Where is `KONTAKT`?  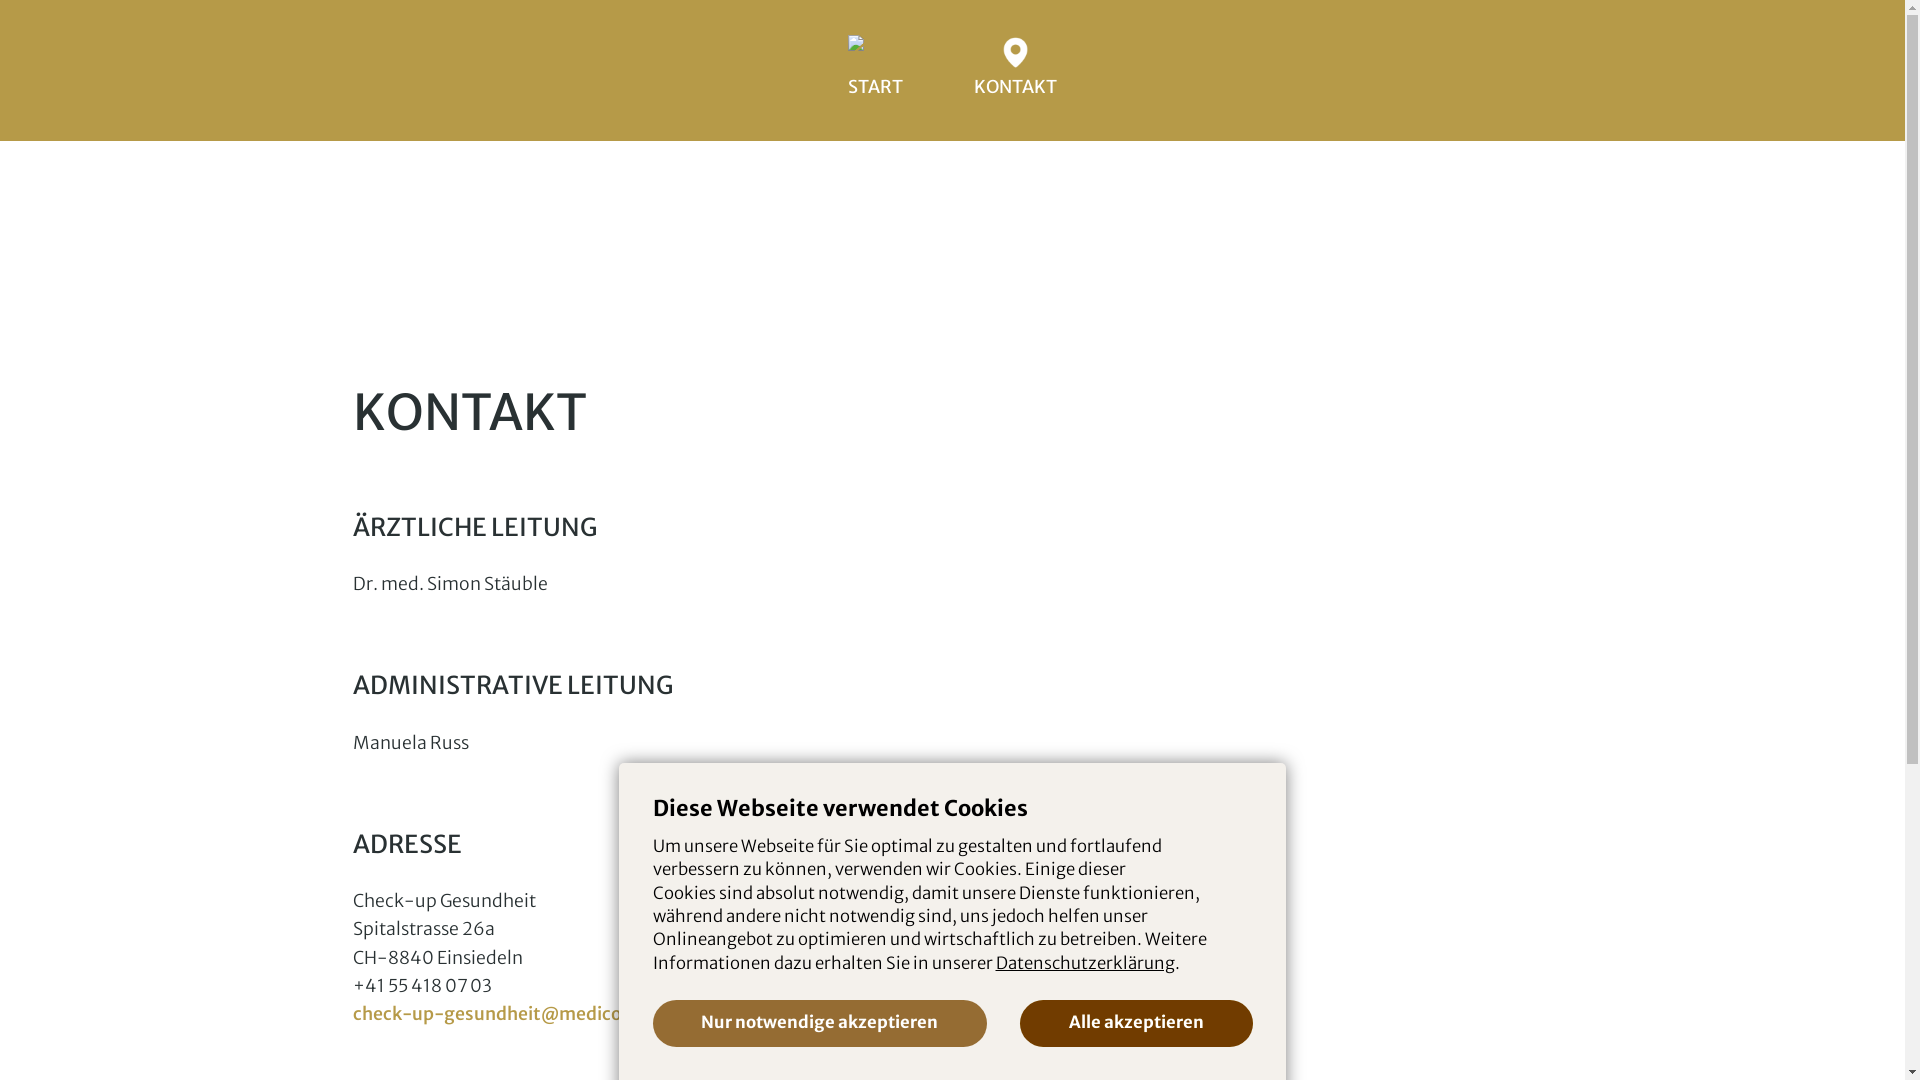 KONTAKT is located at coordinates (1014, 70).